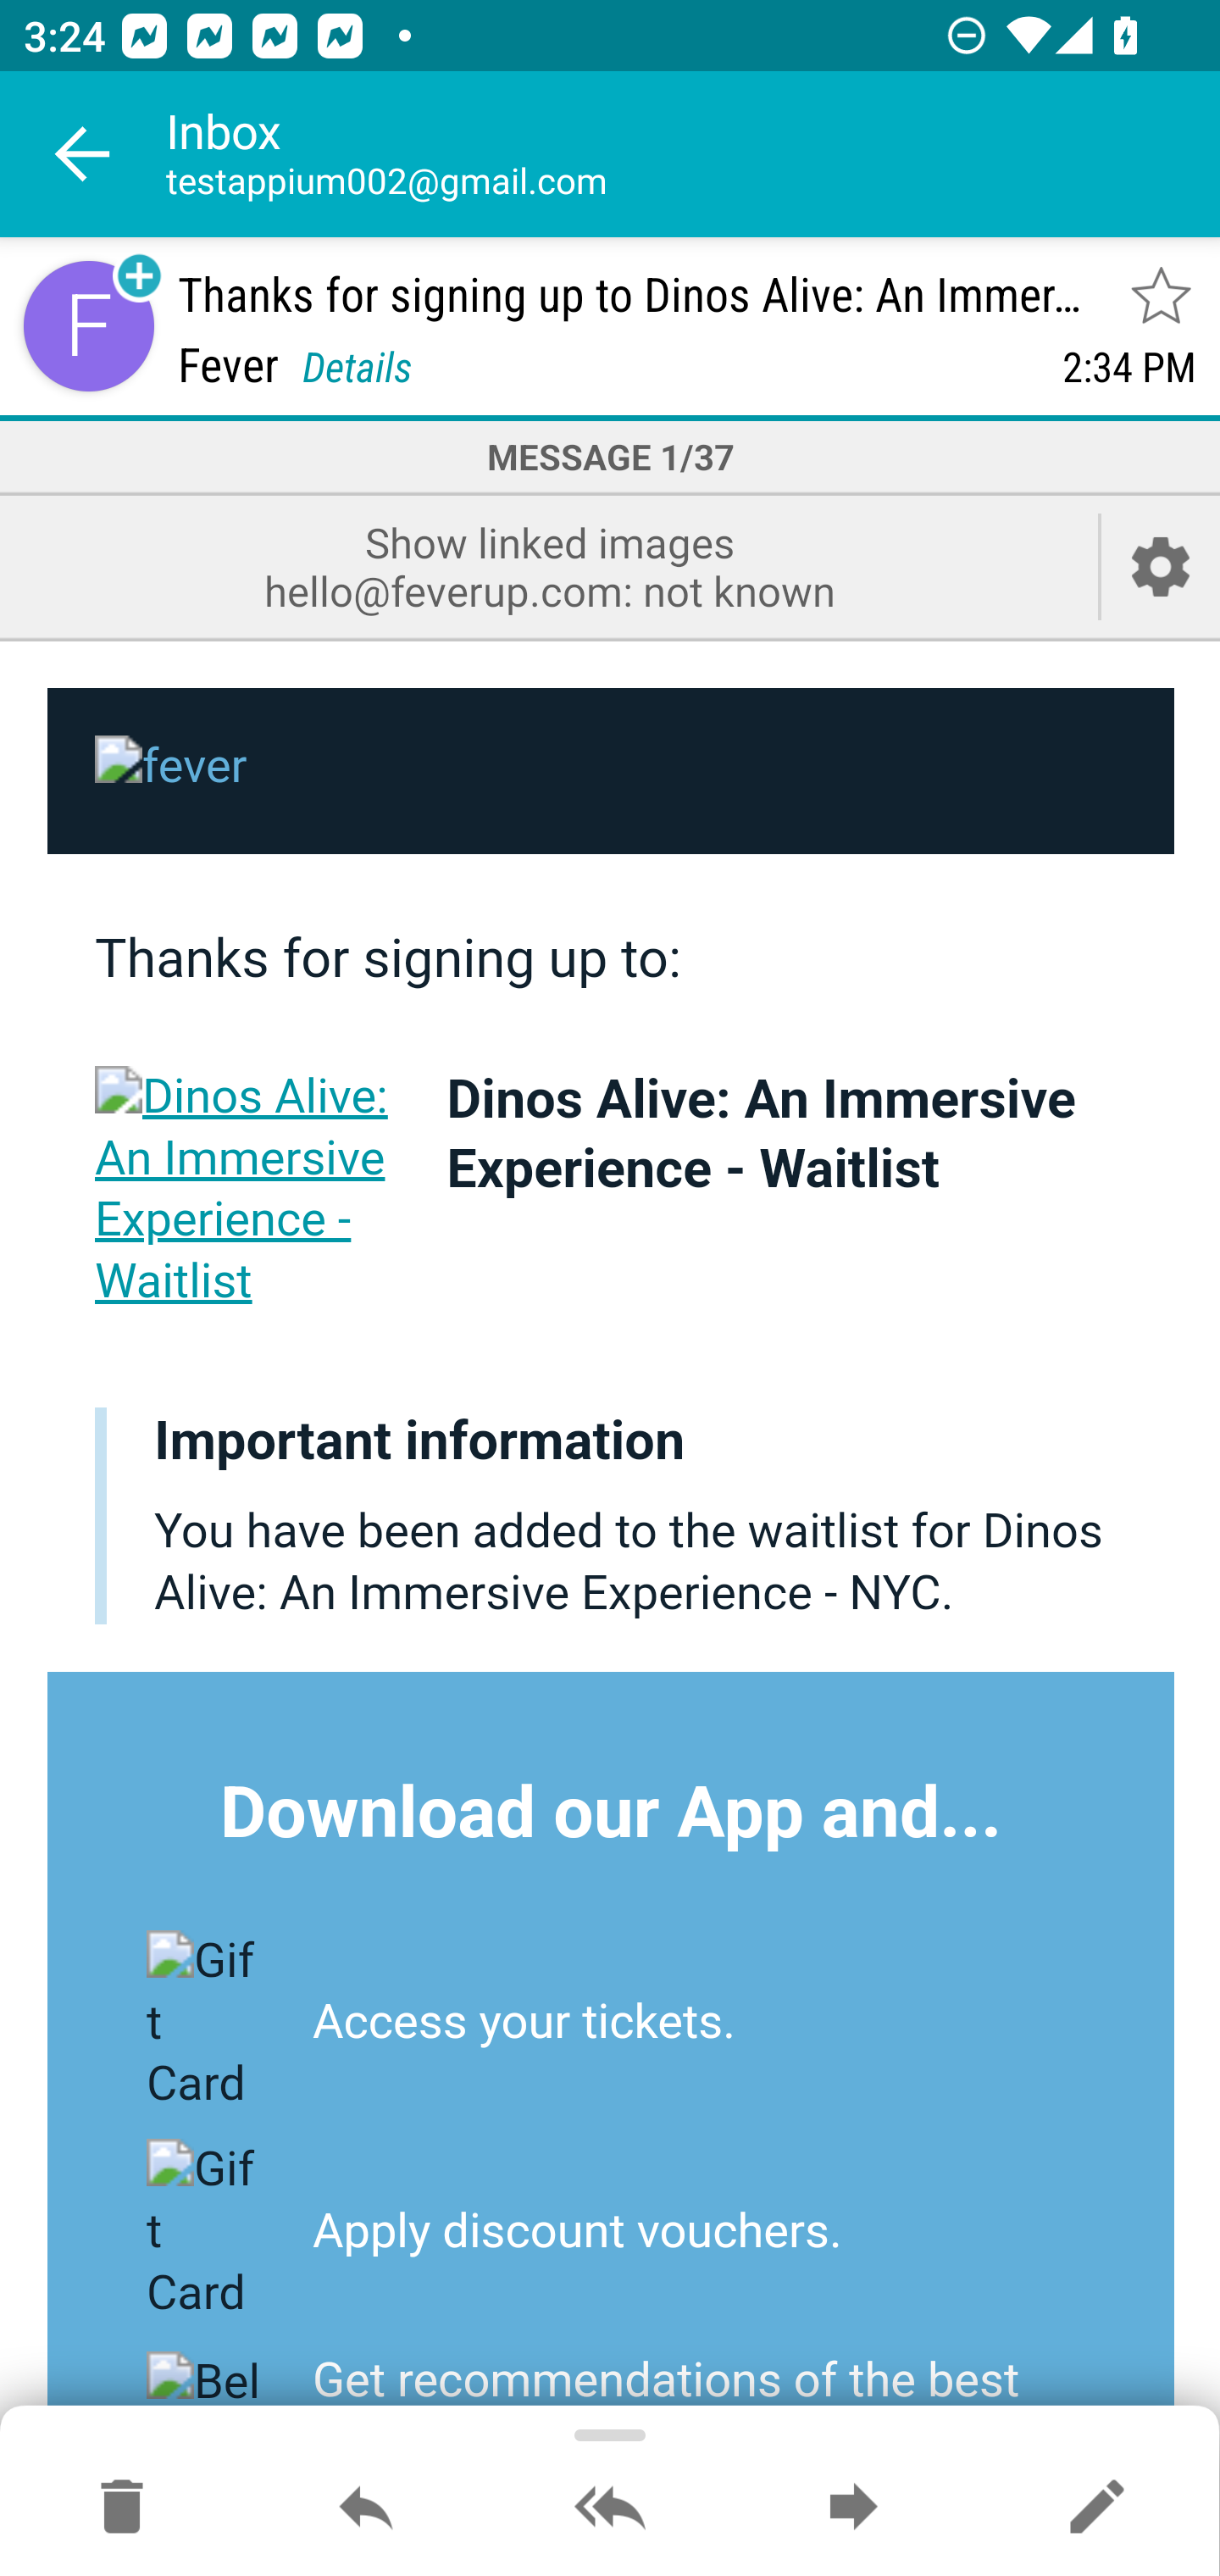  What do you see at coordinates (761, 1133) in the screenshot?
I see `Dinos Alive: An Immersive Experience - Waitlist` at bounding box center [761, 1133].